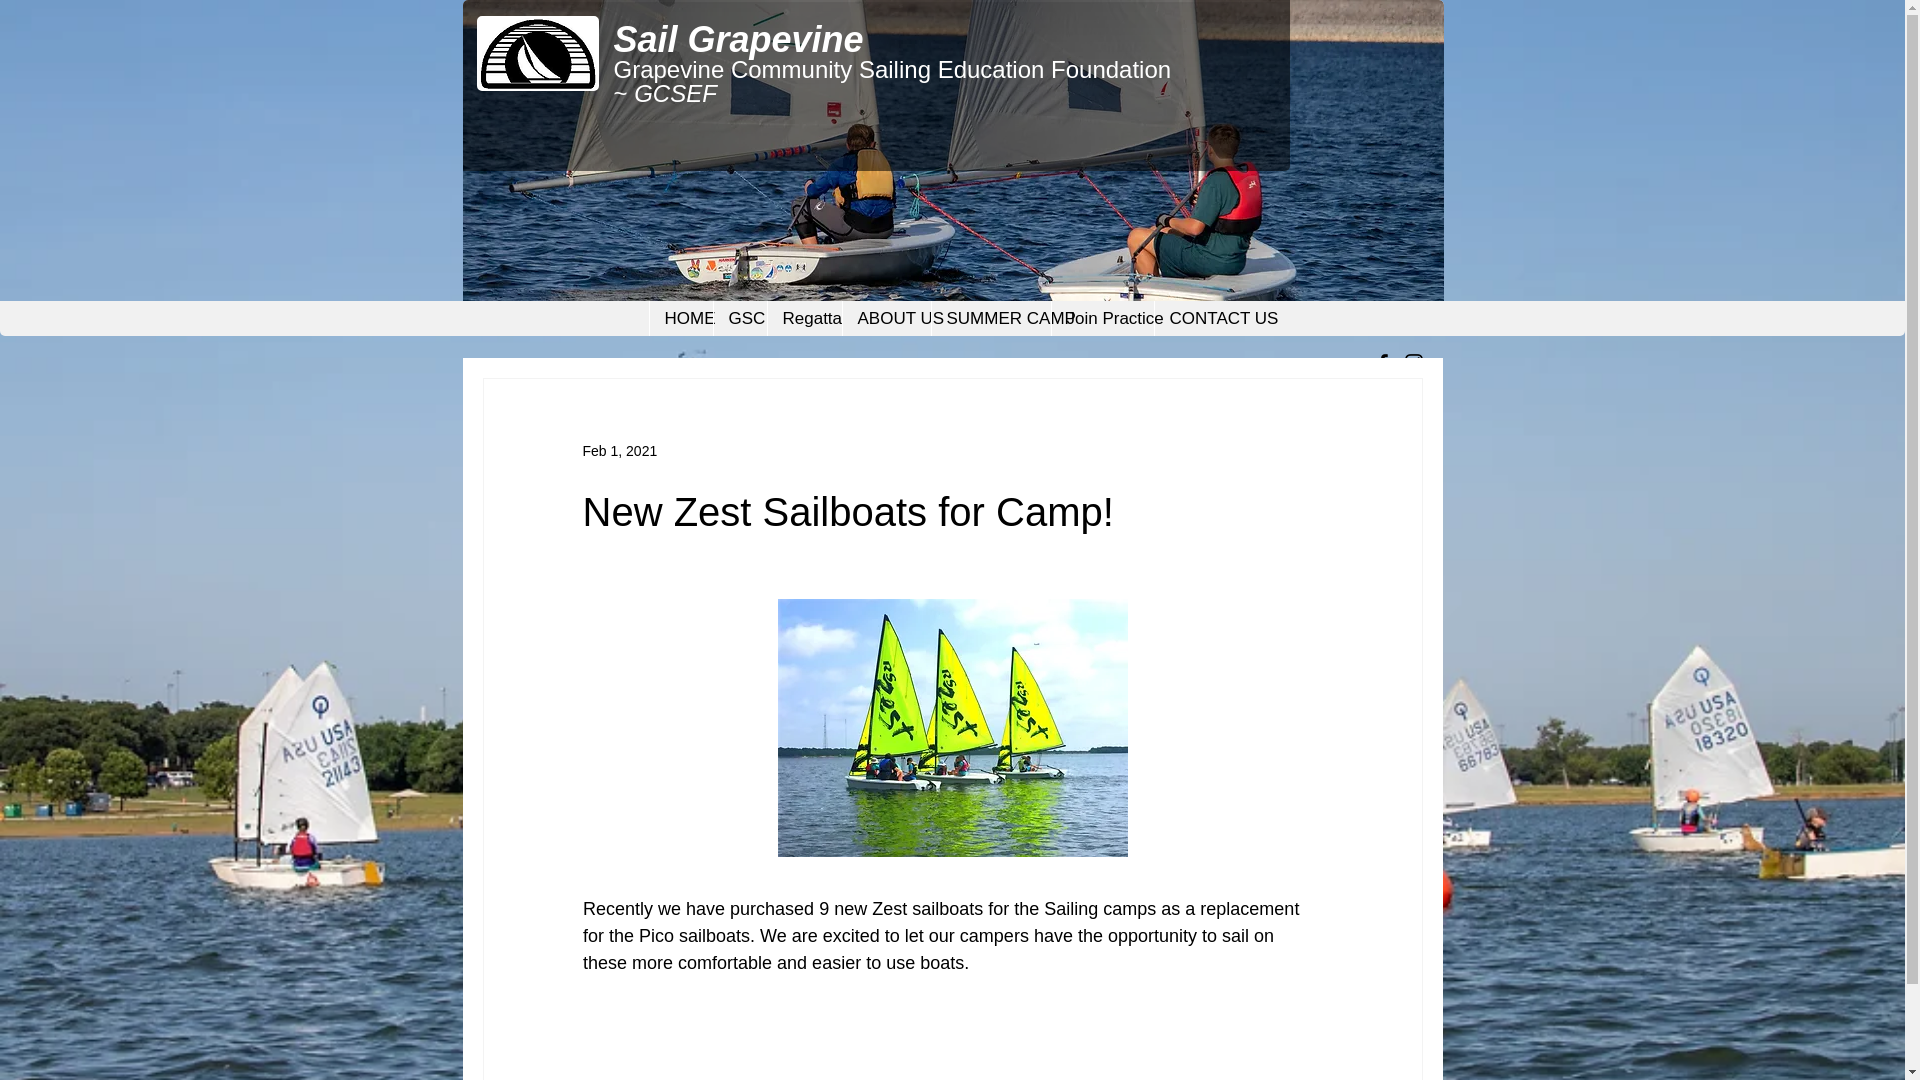 This screenshot has width=1920, height=1080. I want to click on Feb 1, 2021, so click(618, 449).